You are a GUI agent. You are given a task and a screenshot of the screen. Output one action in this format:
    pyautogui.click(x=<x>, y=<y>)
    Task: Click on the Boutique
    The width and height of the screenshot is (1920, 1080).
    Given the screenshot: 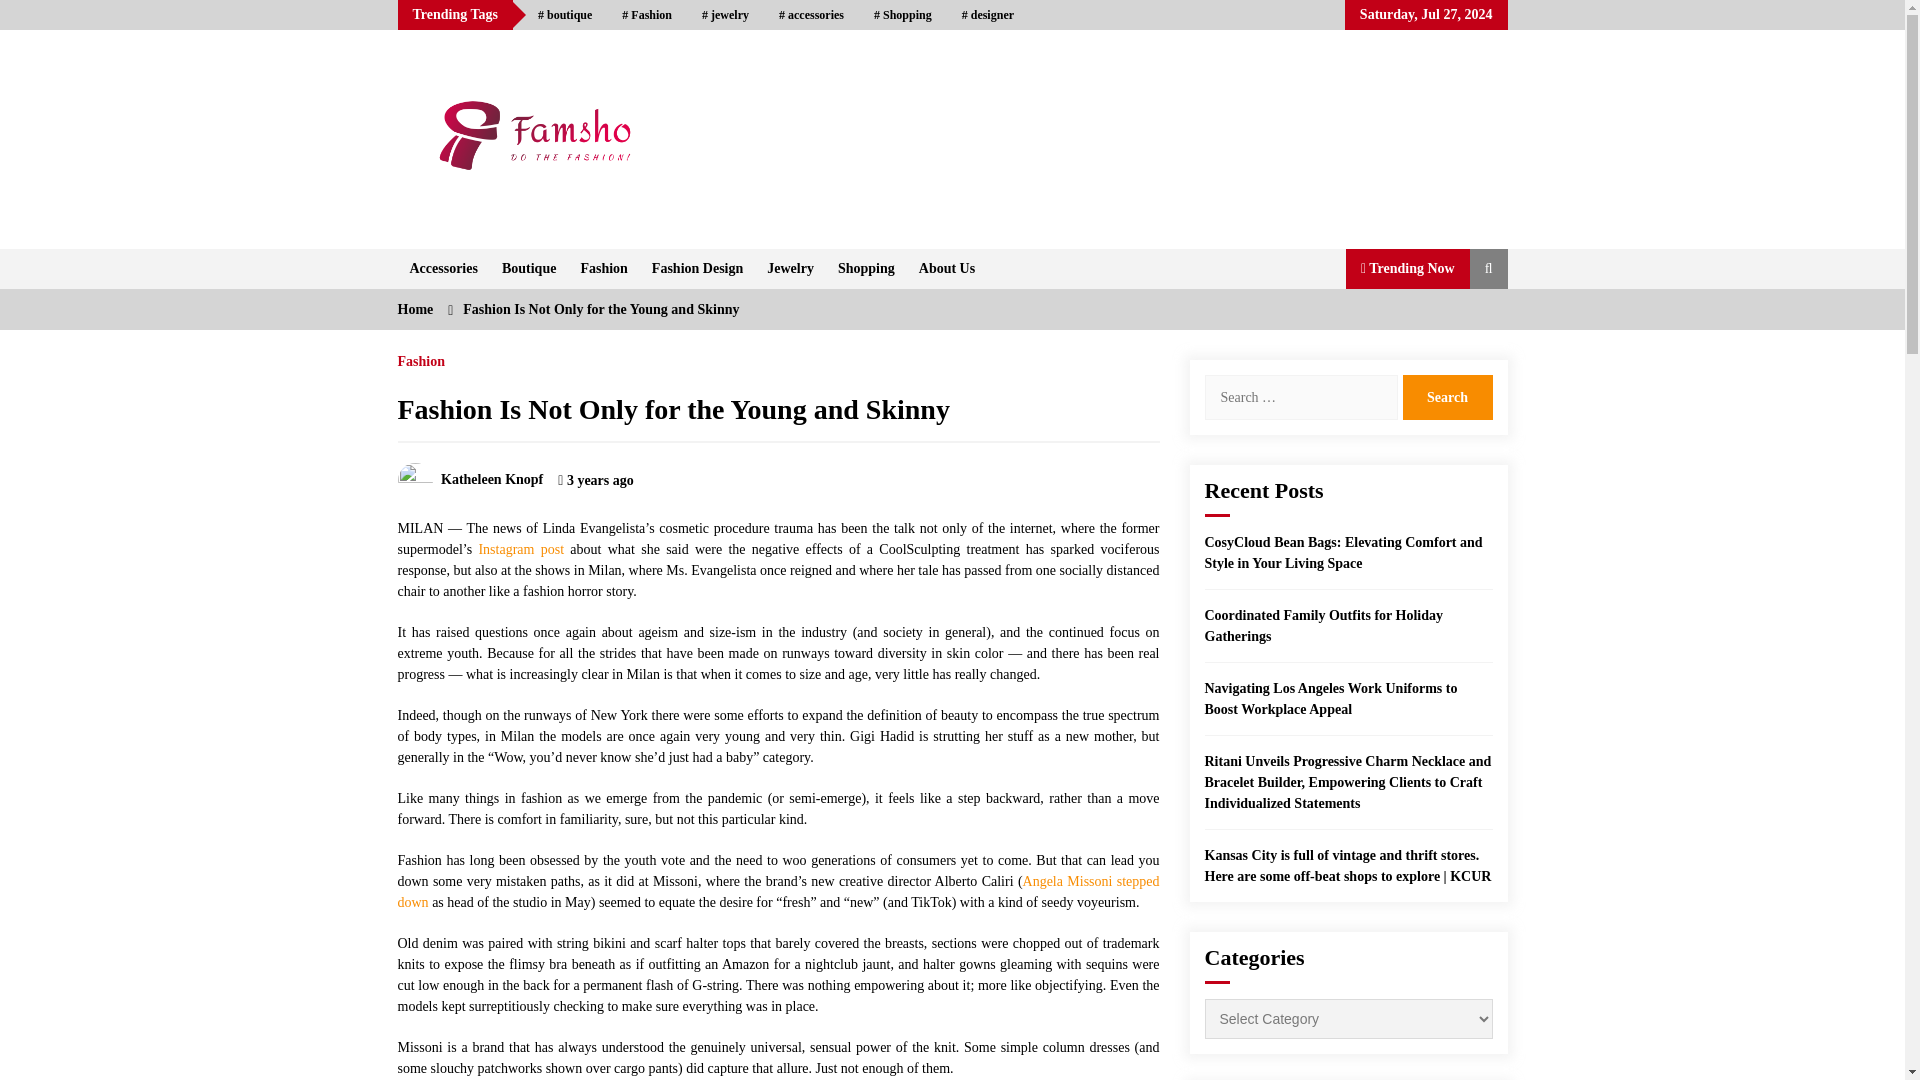 What is the action you would take?
    pyautogui.click(x=528, y=269)
    